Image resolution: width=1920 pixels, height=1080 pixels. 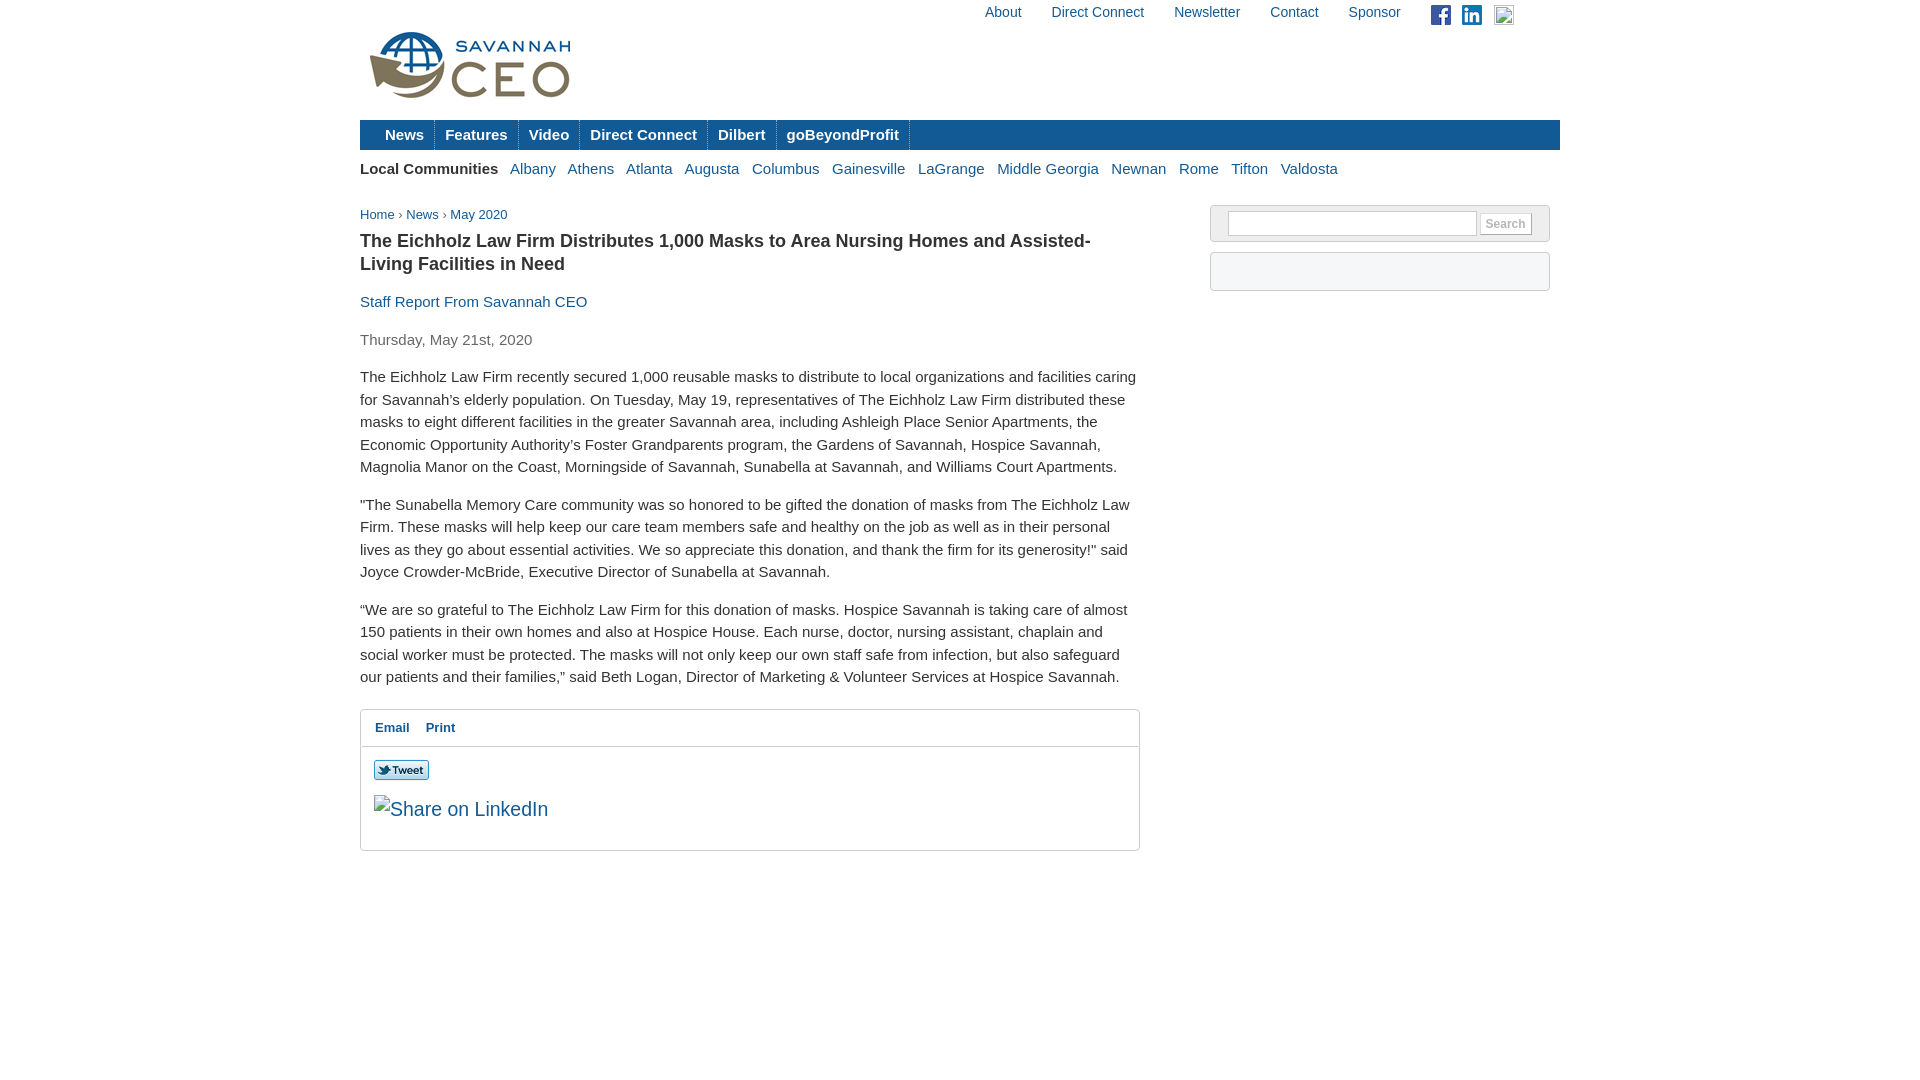 What do you see at coordinates (591, 168) in the screenshot?
I see `Athens` at bounding box center [591, 168].